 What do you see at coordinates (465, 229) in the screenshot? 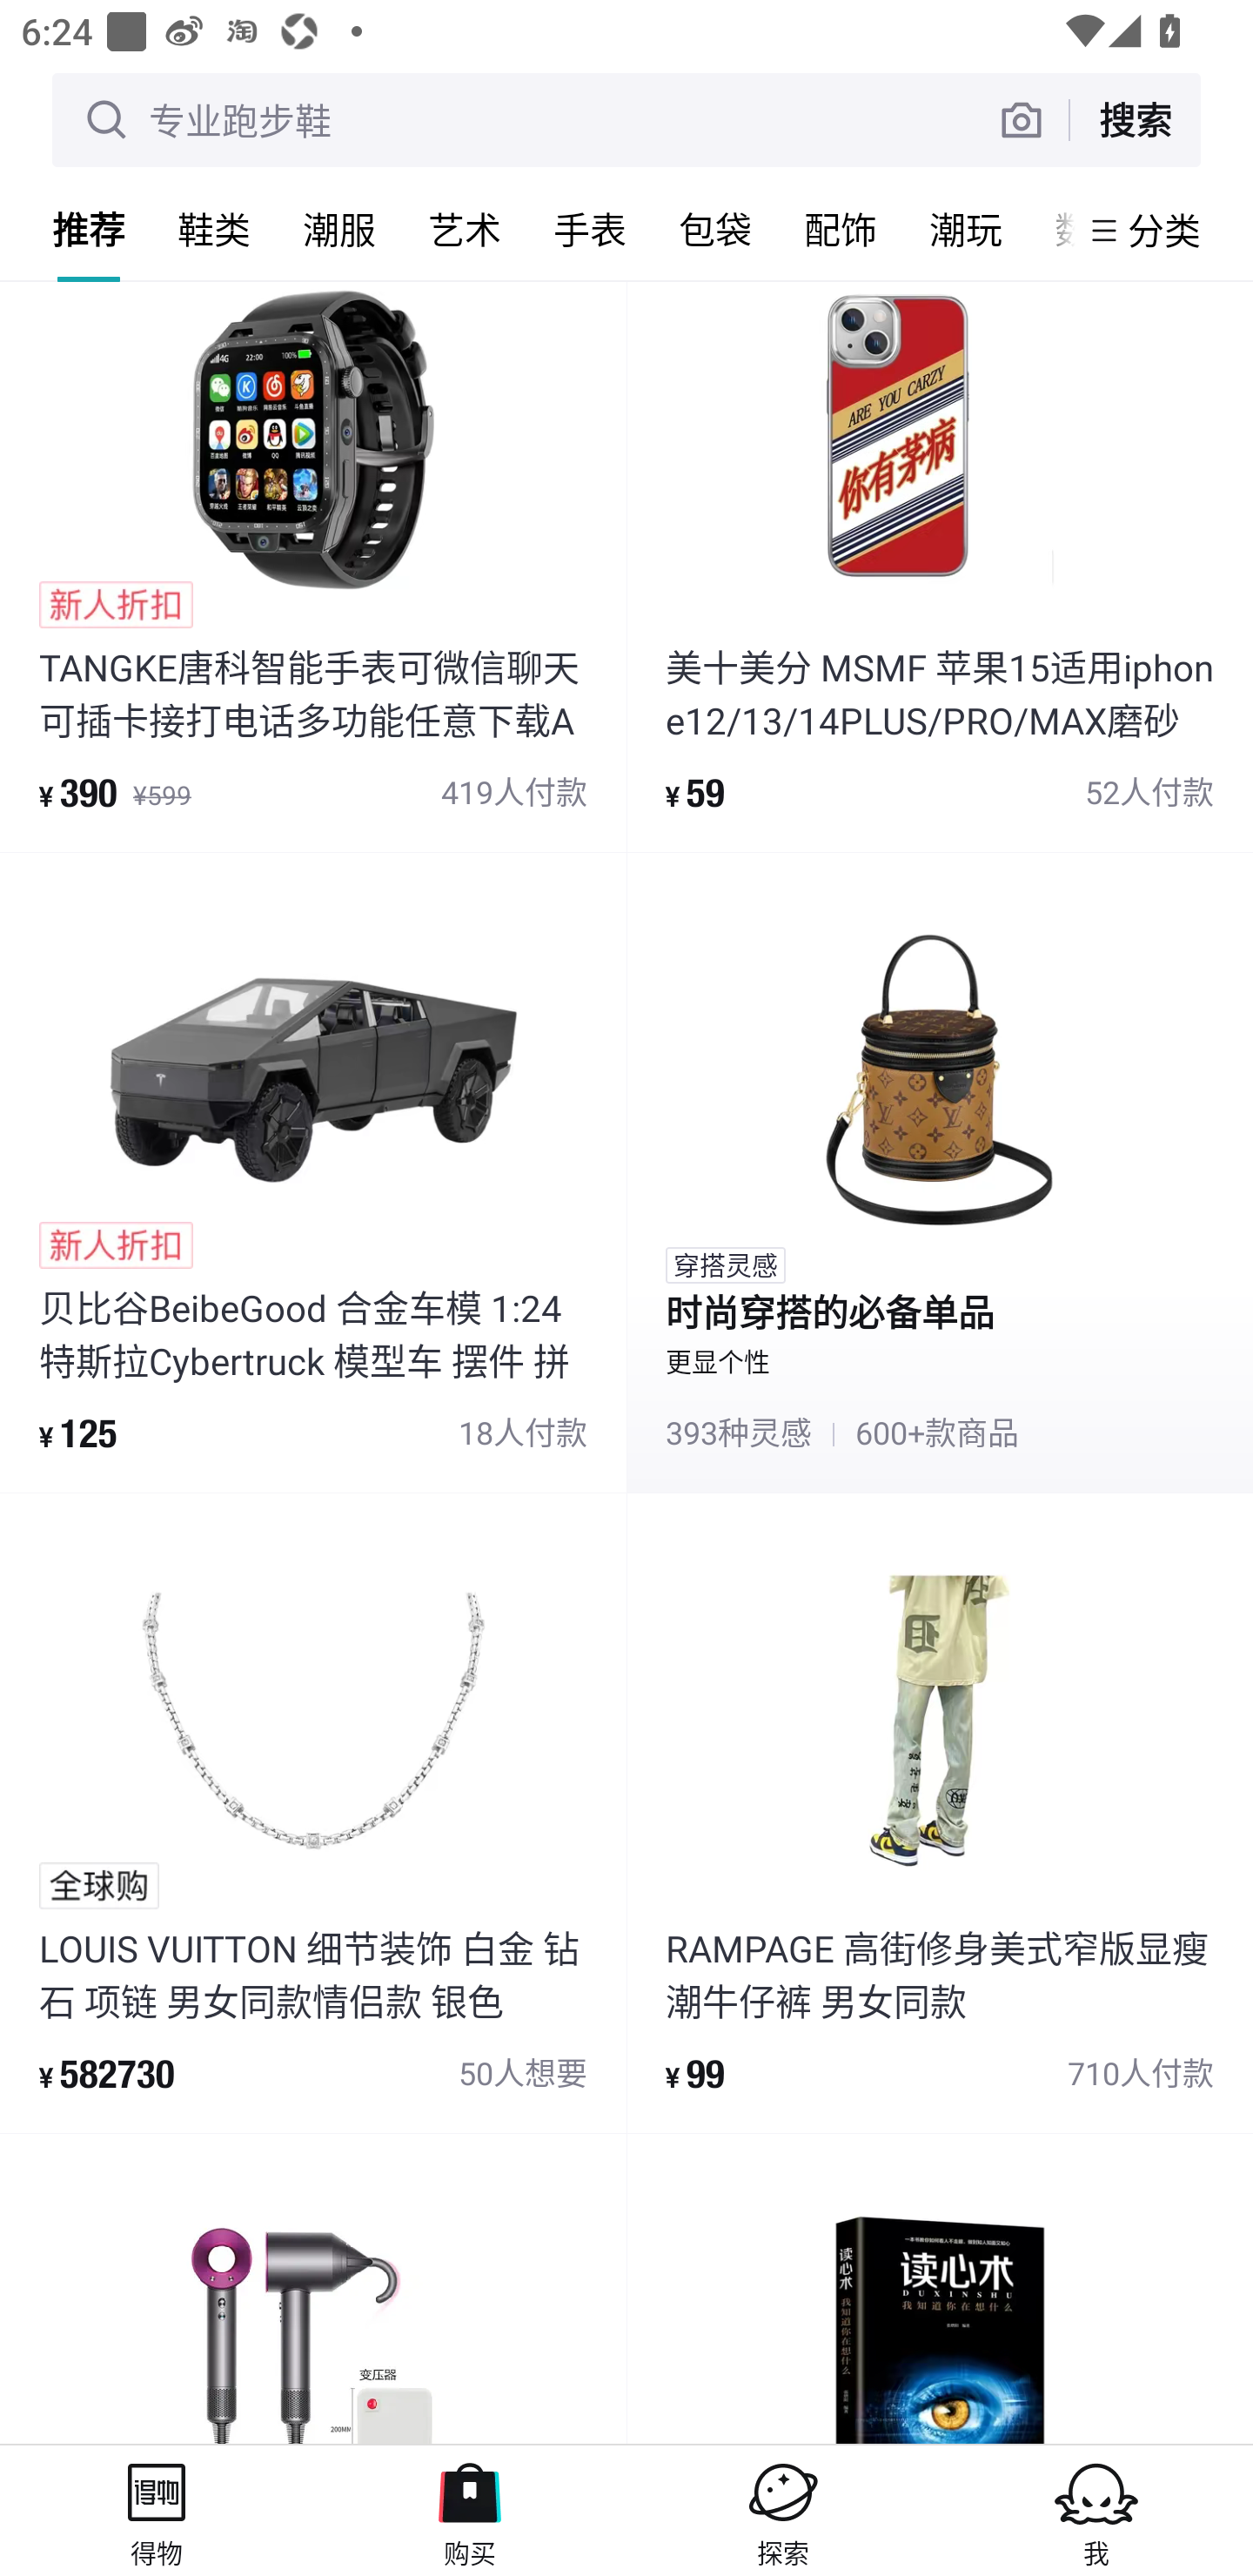
I see `艺术` at bounding box center [465, 229].